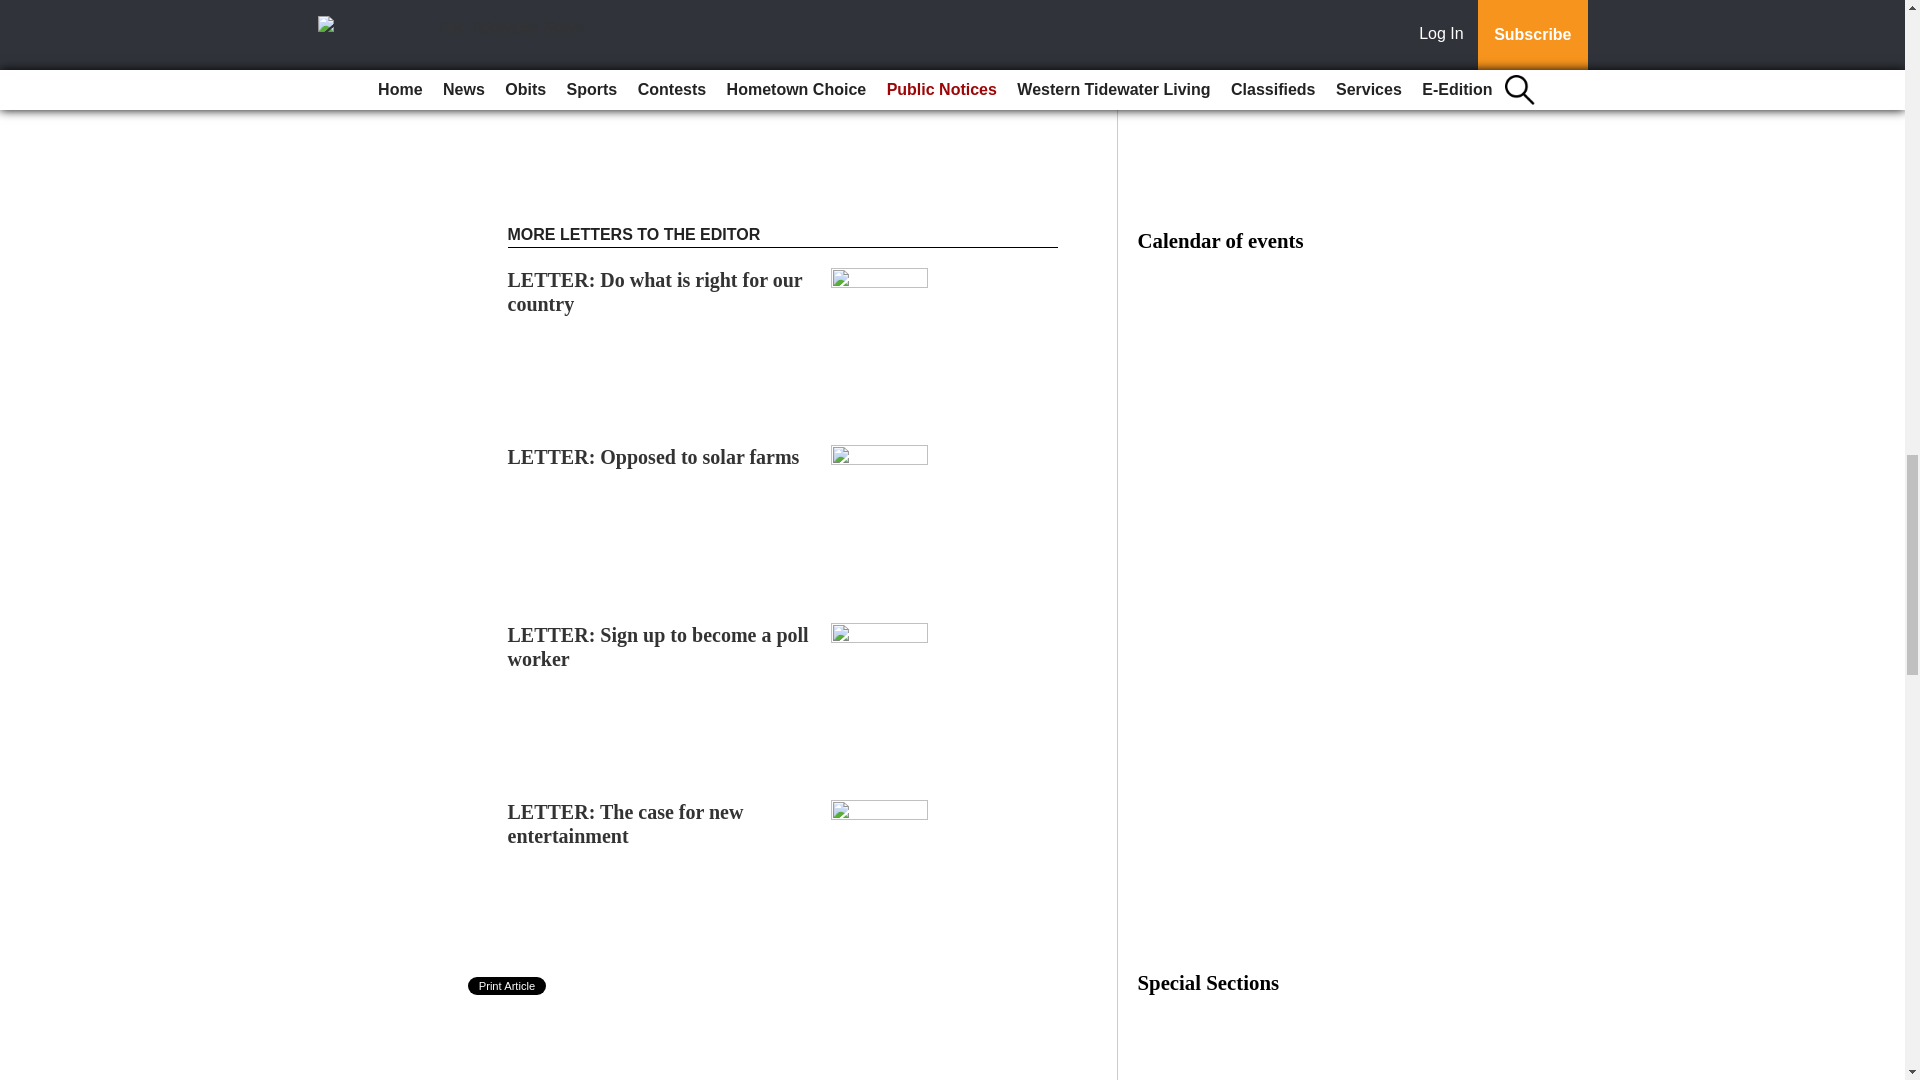 The width and height of the screenshot is (1920, 1080). What do you see at coordinates (655, 292) in the screenshot?
I see `LETTER: Do what is right for our country` at bounding box center [655, 292].